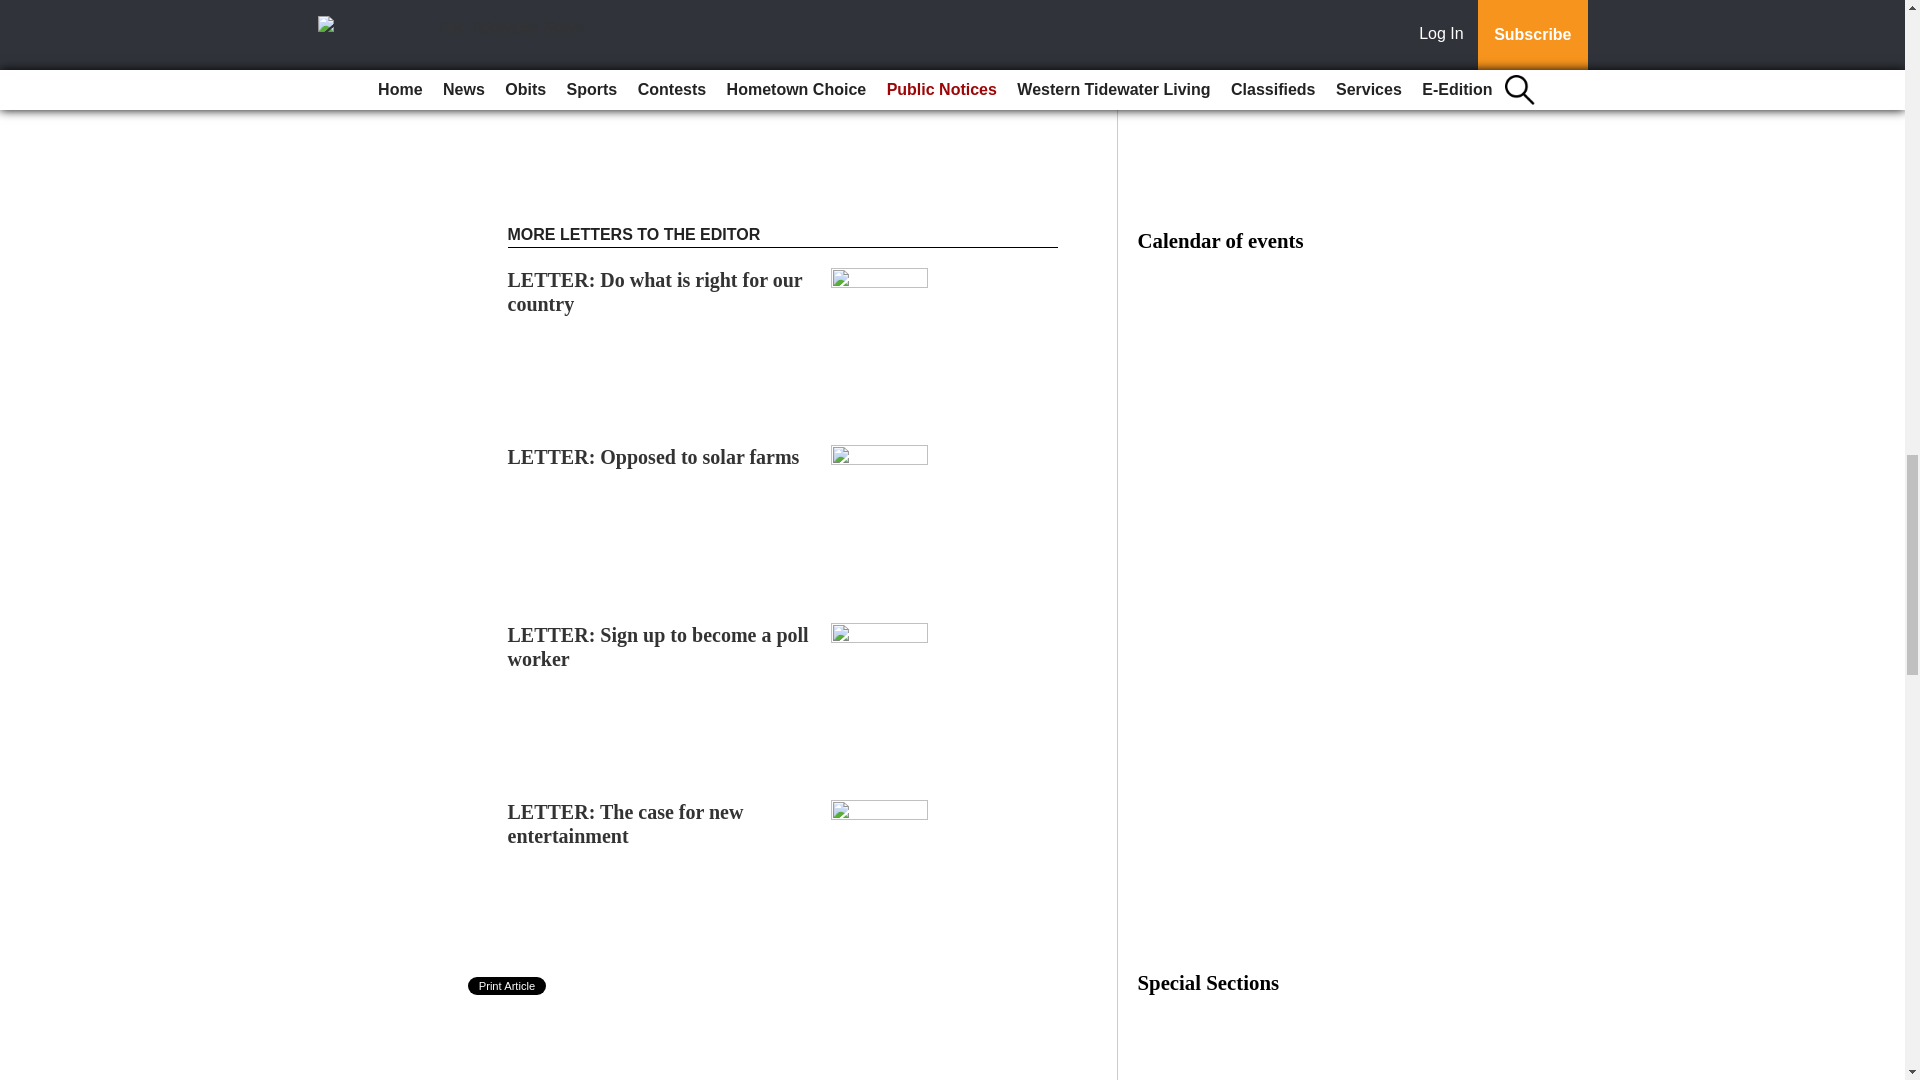 The width and height of the screenshot is (1920, 1080). What do you see at coordinates (655, 292) in the screenshot?
I see `LETTER: Do what is right for our country` at bounding box center [655, 292].